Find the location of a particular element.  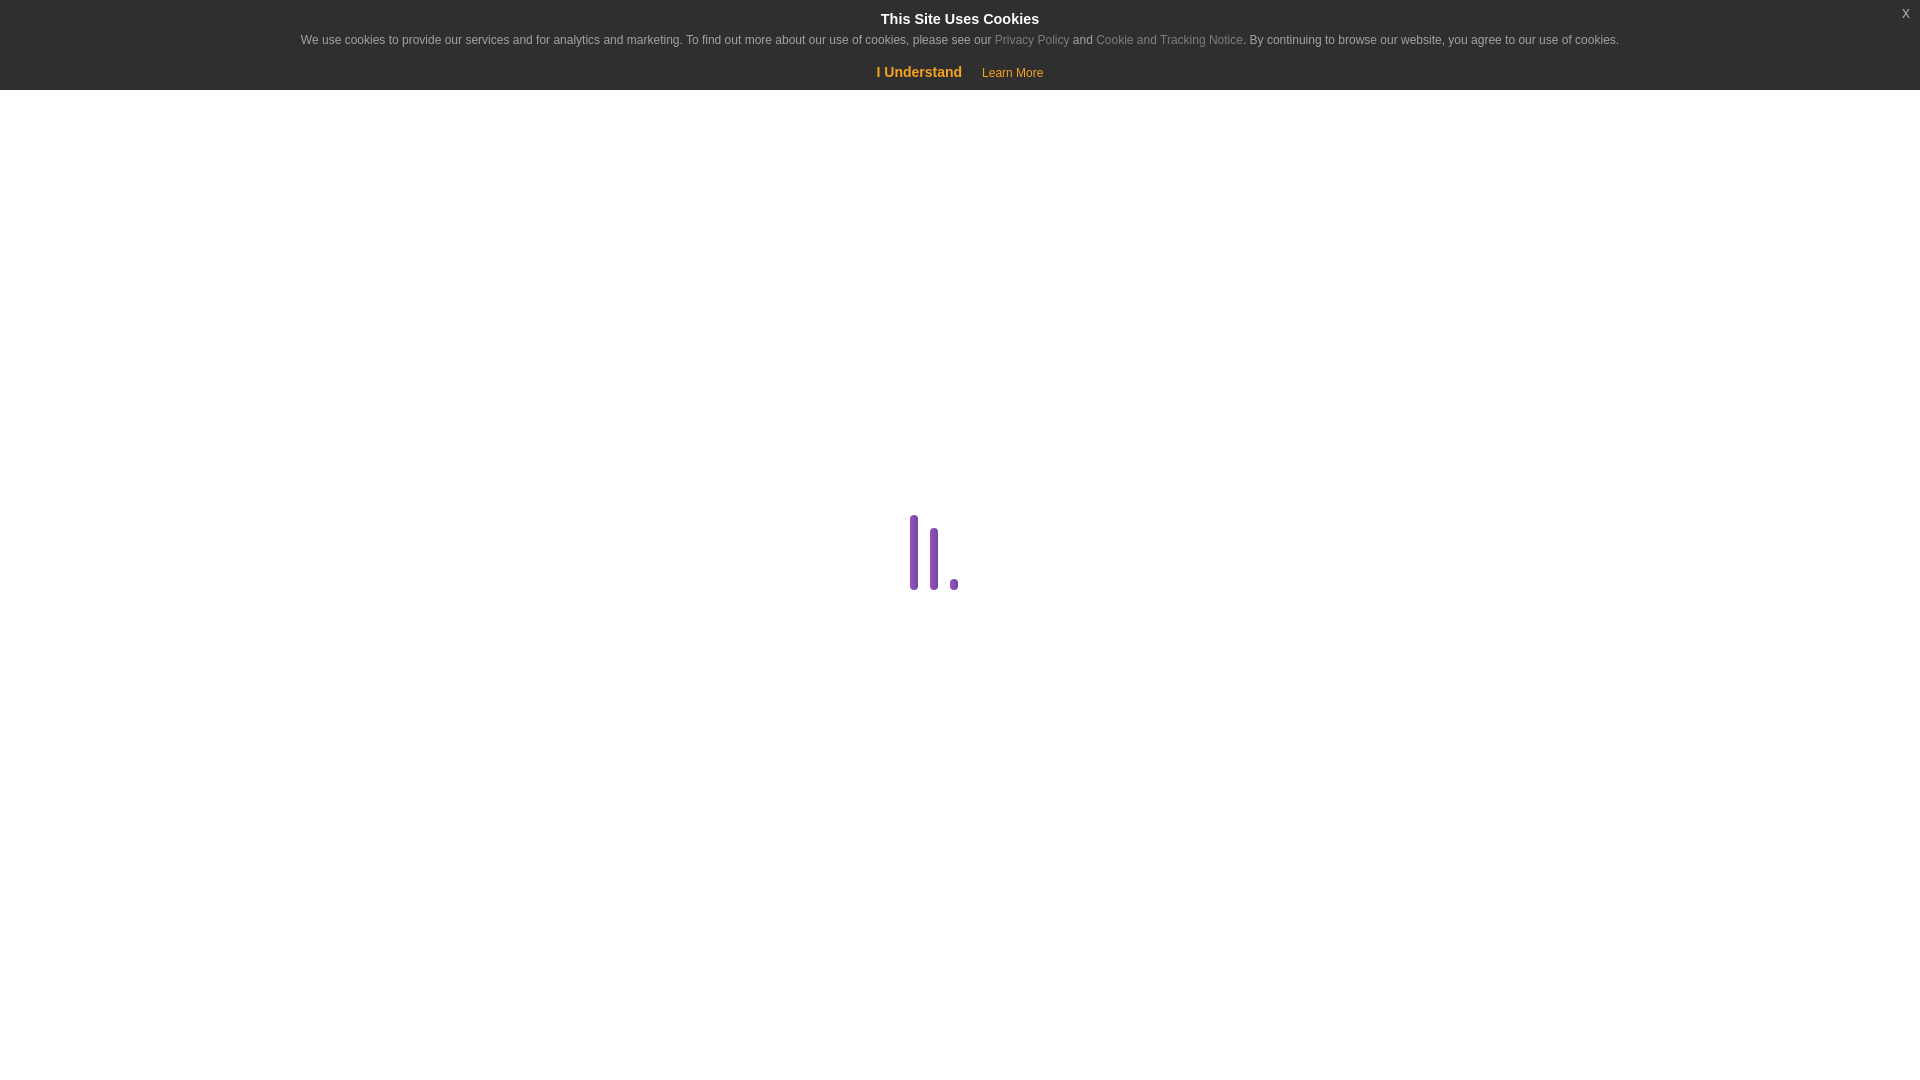

Hesab is located at coordinates (124, 32).